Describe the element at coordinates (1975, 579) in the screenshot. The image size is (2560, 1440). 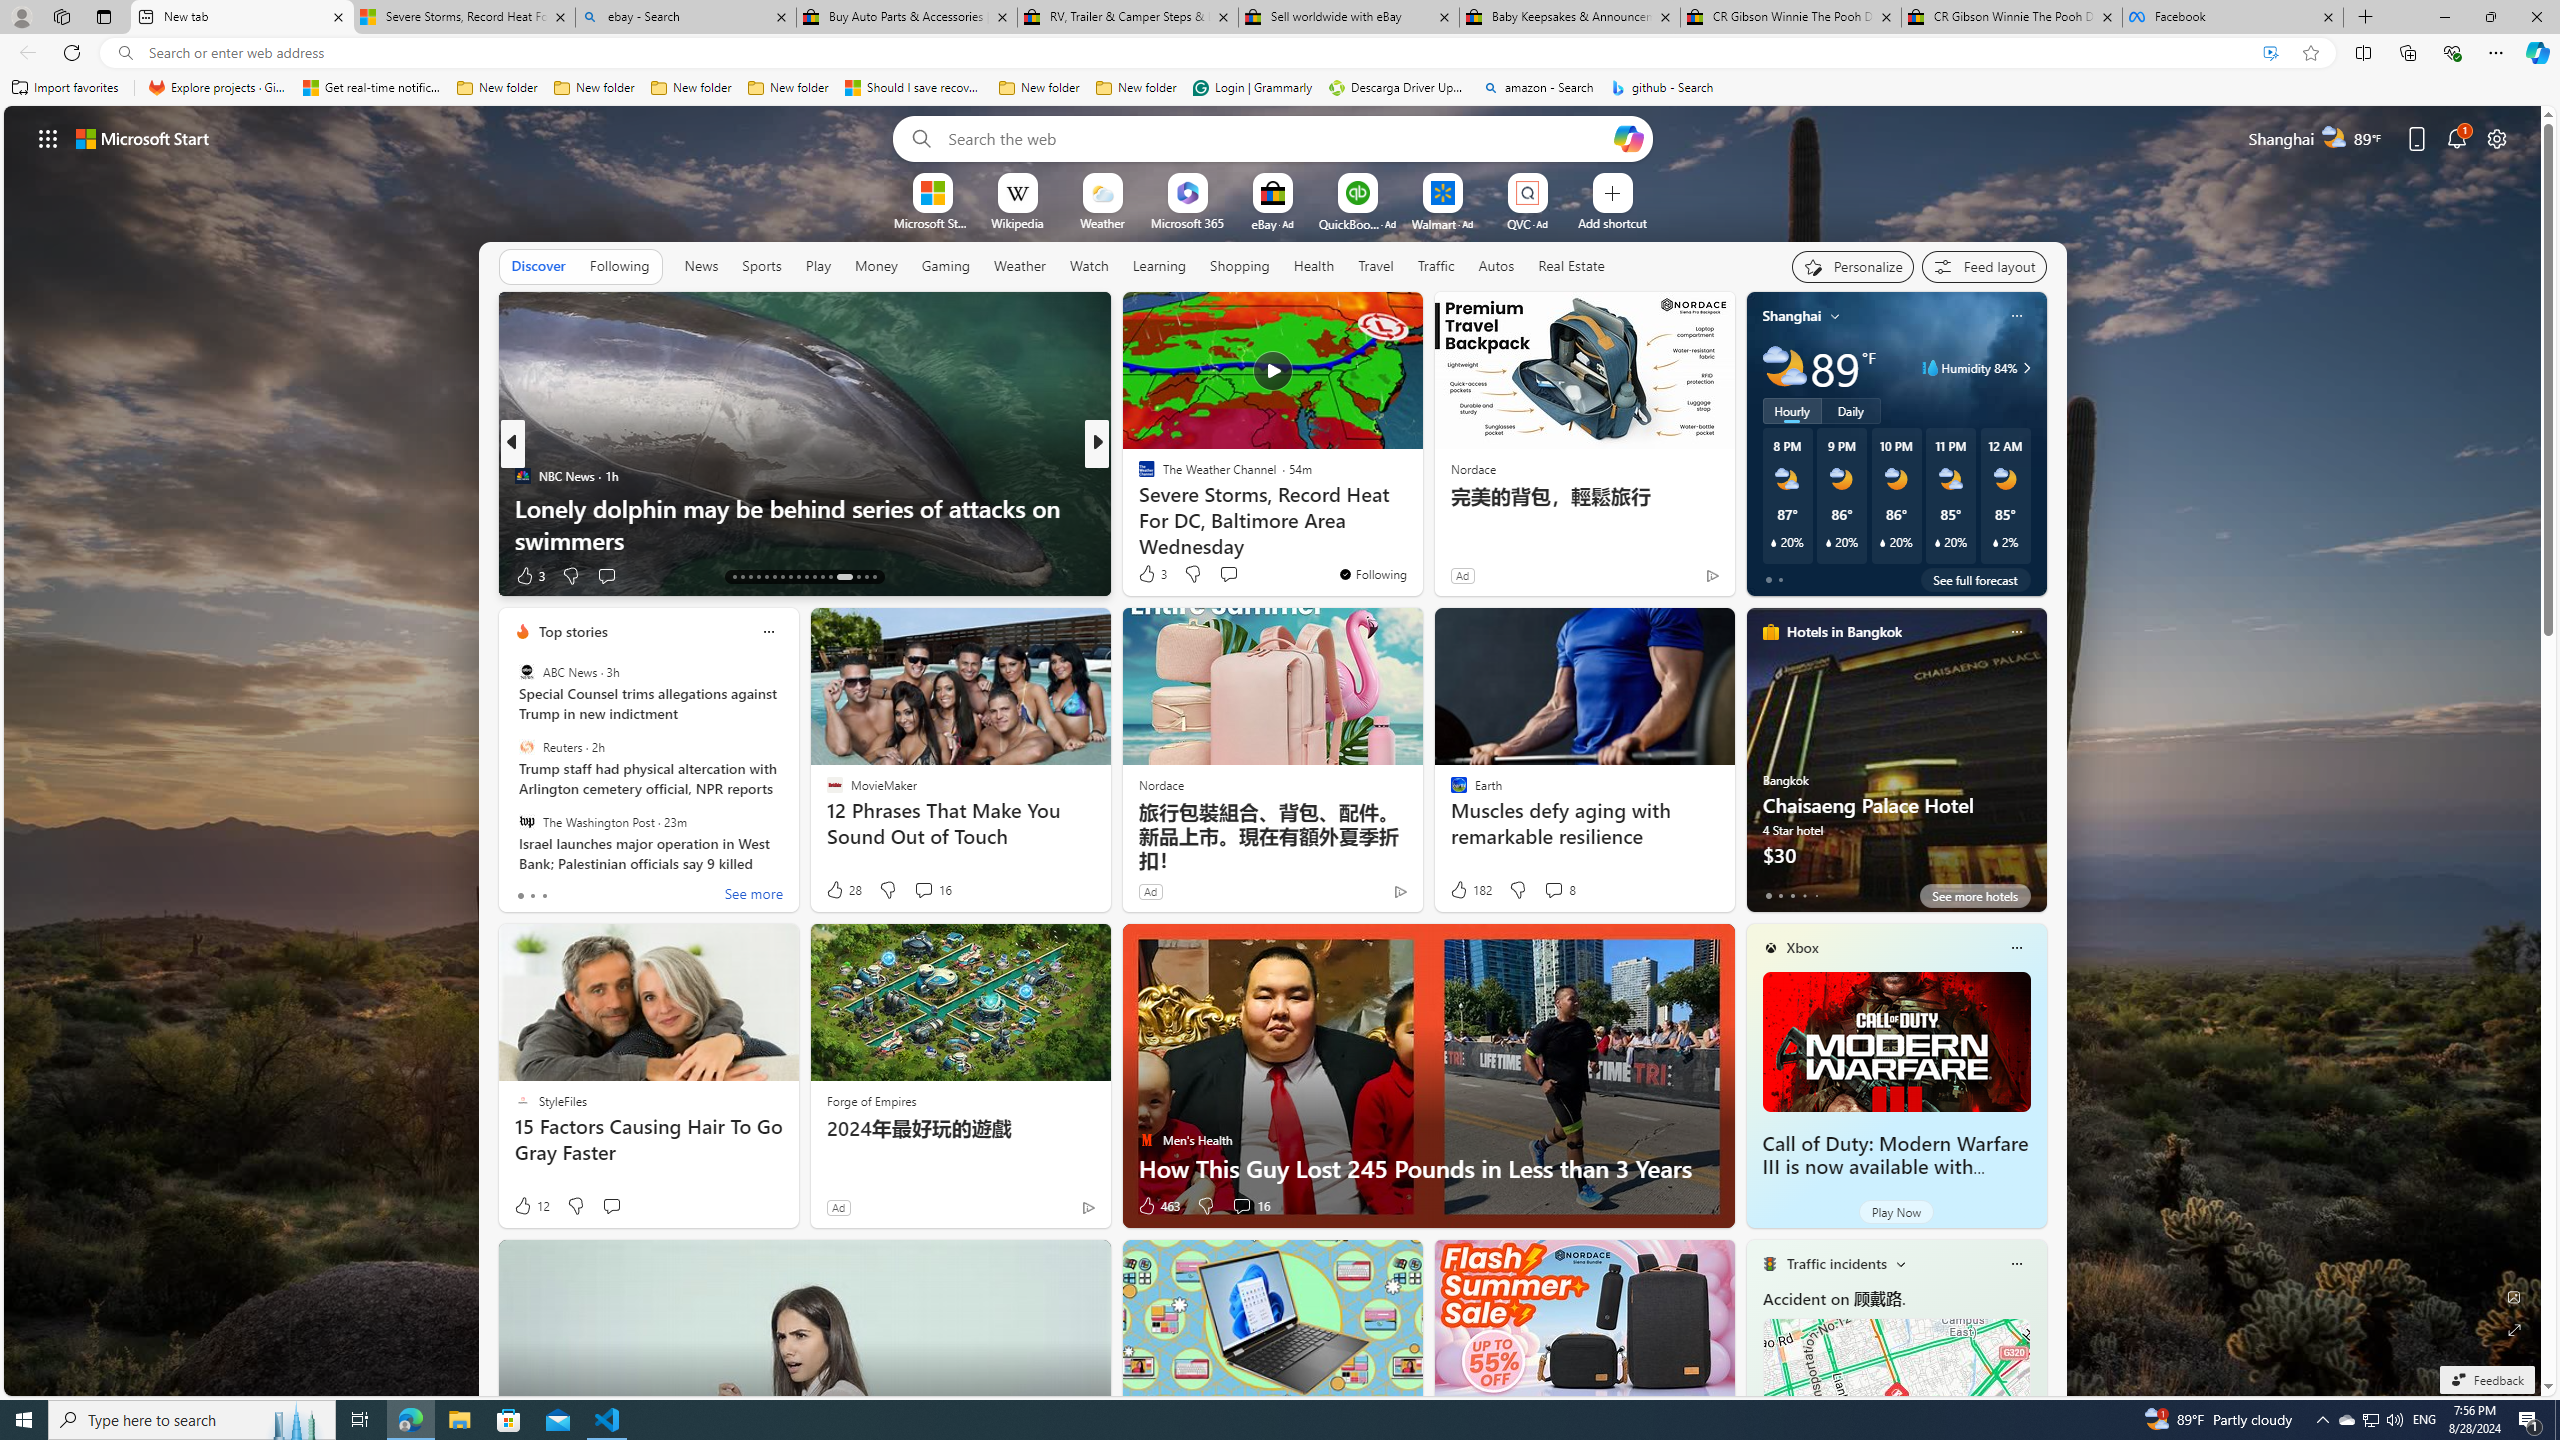
I see `See full forecast` at that location.